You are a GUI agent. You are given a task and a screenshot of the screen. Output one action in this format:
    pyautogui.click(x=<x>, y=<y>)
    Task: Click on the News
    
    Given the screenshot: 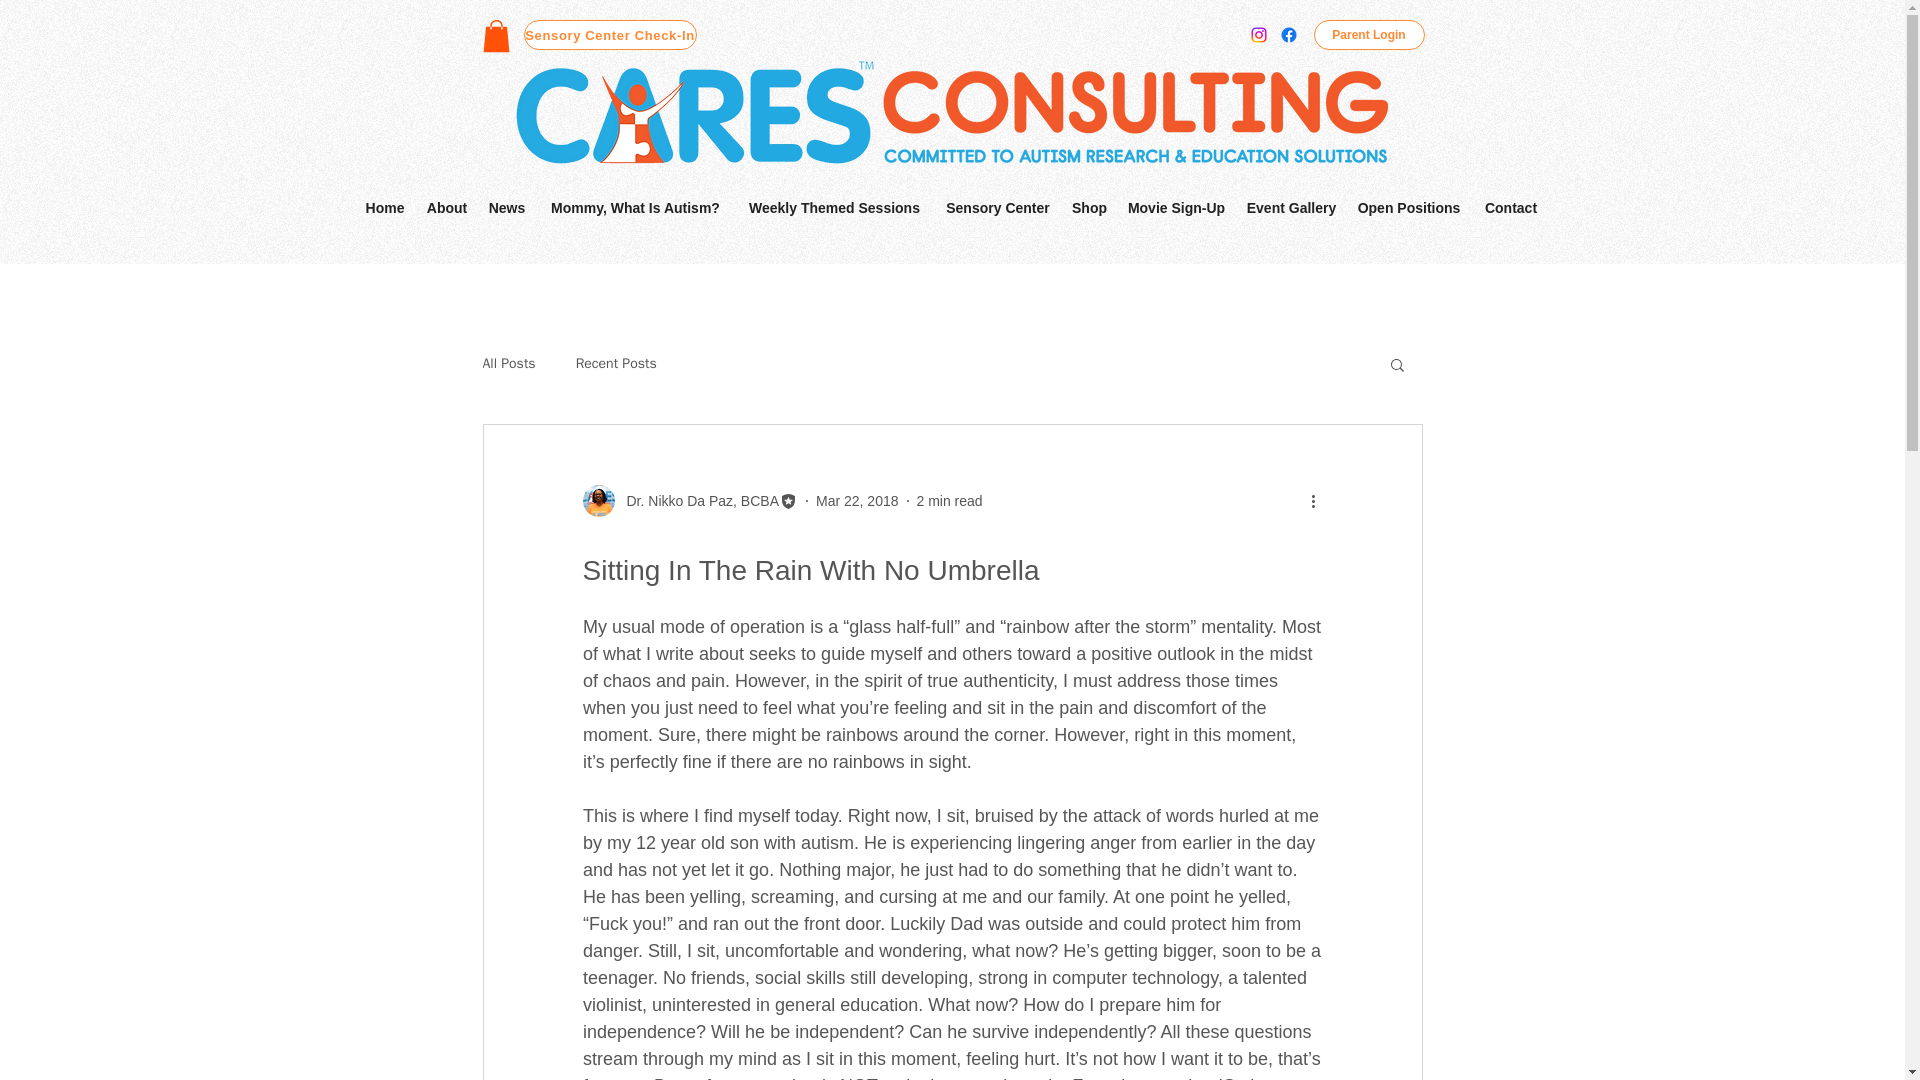 What is the action you would take?
    pyautogui.click(x=506, y=208)
    